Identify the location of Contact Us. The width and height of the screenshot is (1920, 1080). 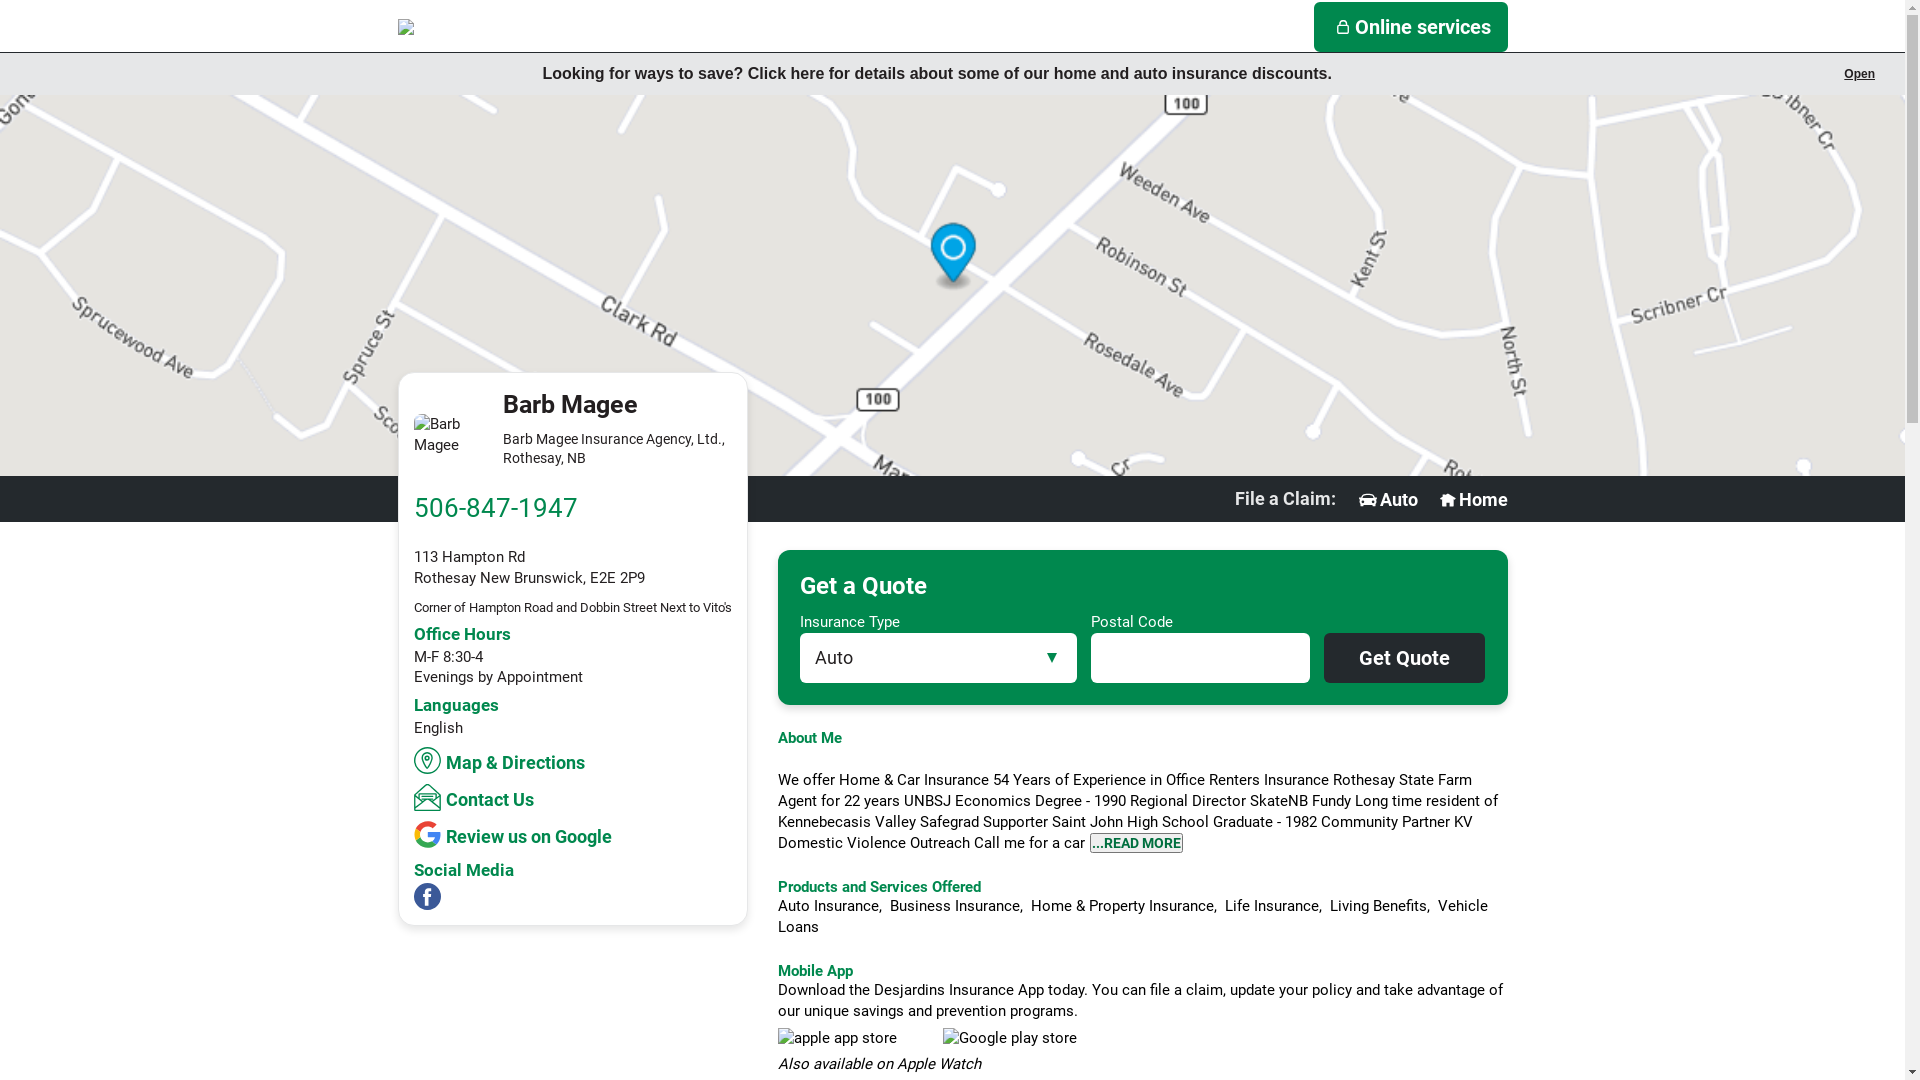
(476, 798).